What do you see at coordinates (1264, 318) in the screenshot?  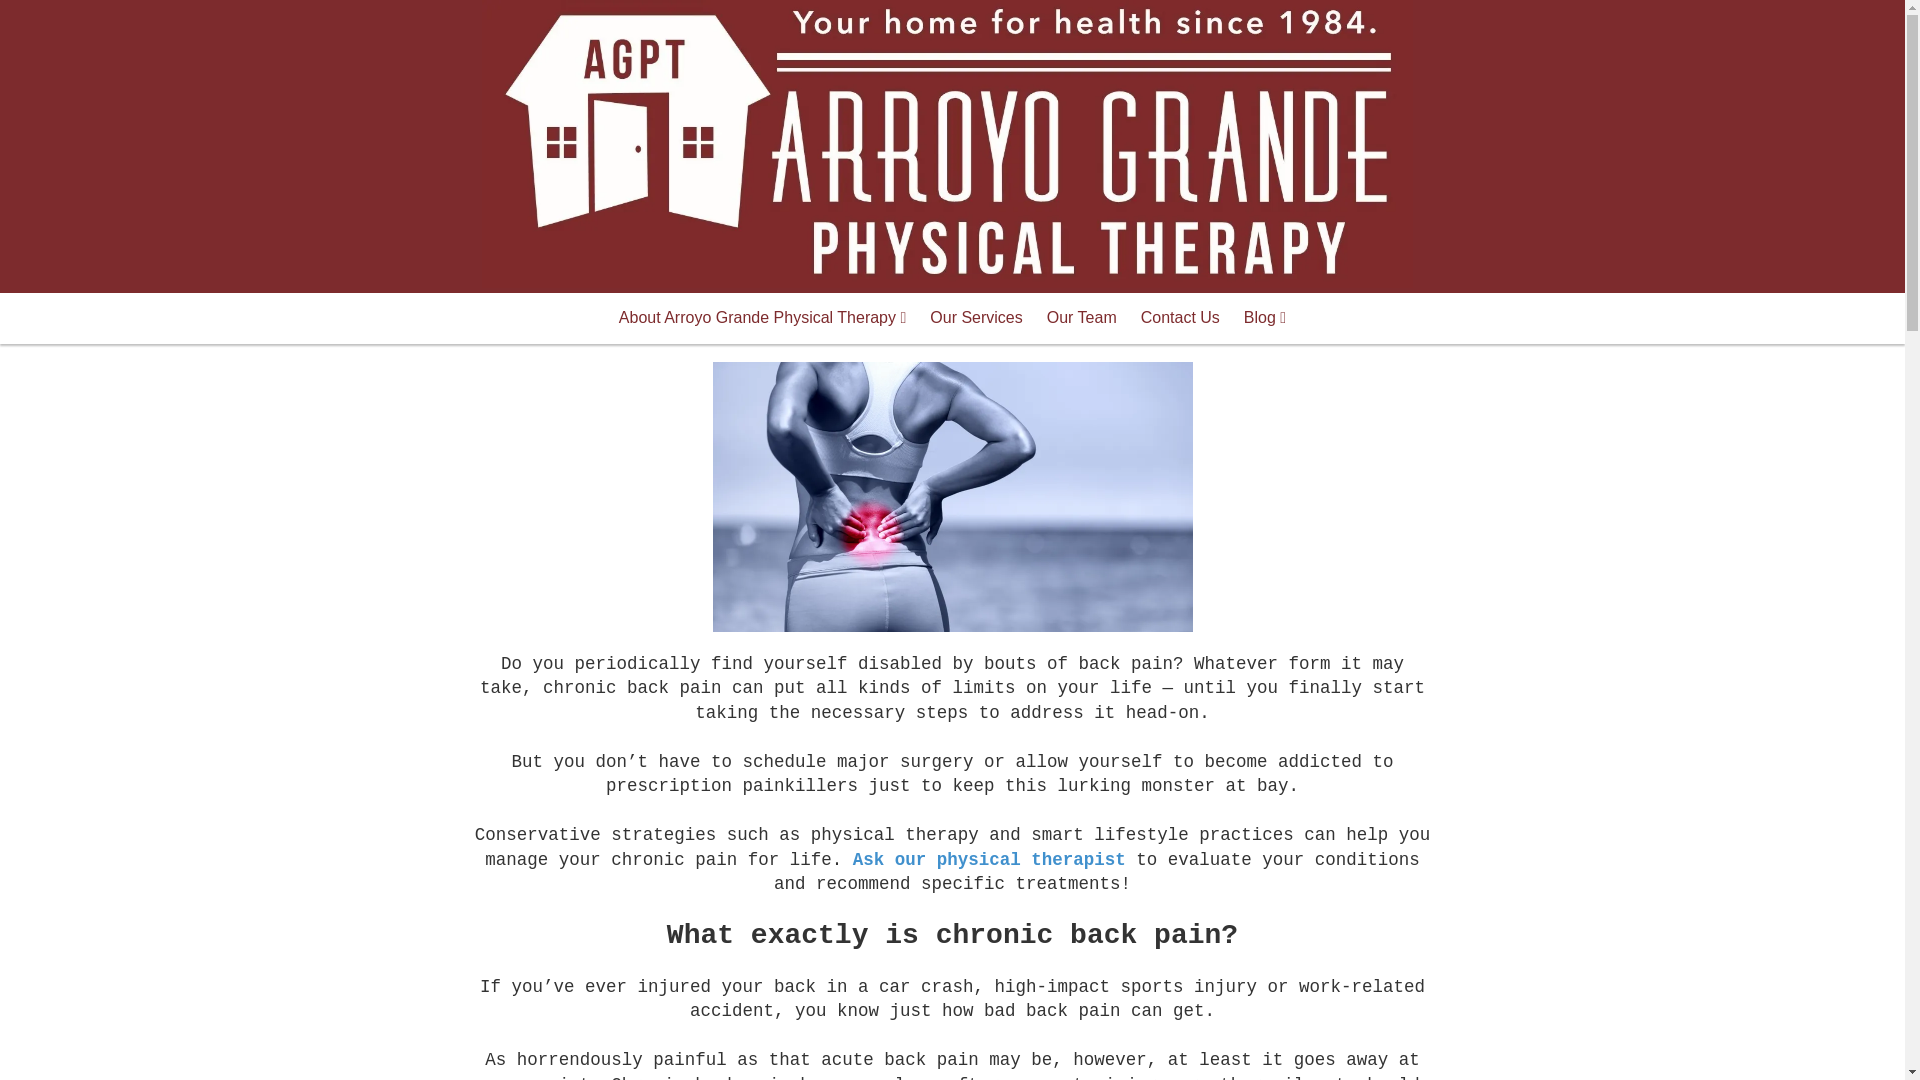 I see `Blog` at bounding box center [1264, 318].